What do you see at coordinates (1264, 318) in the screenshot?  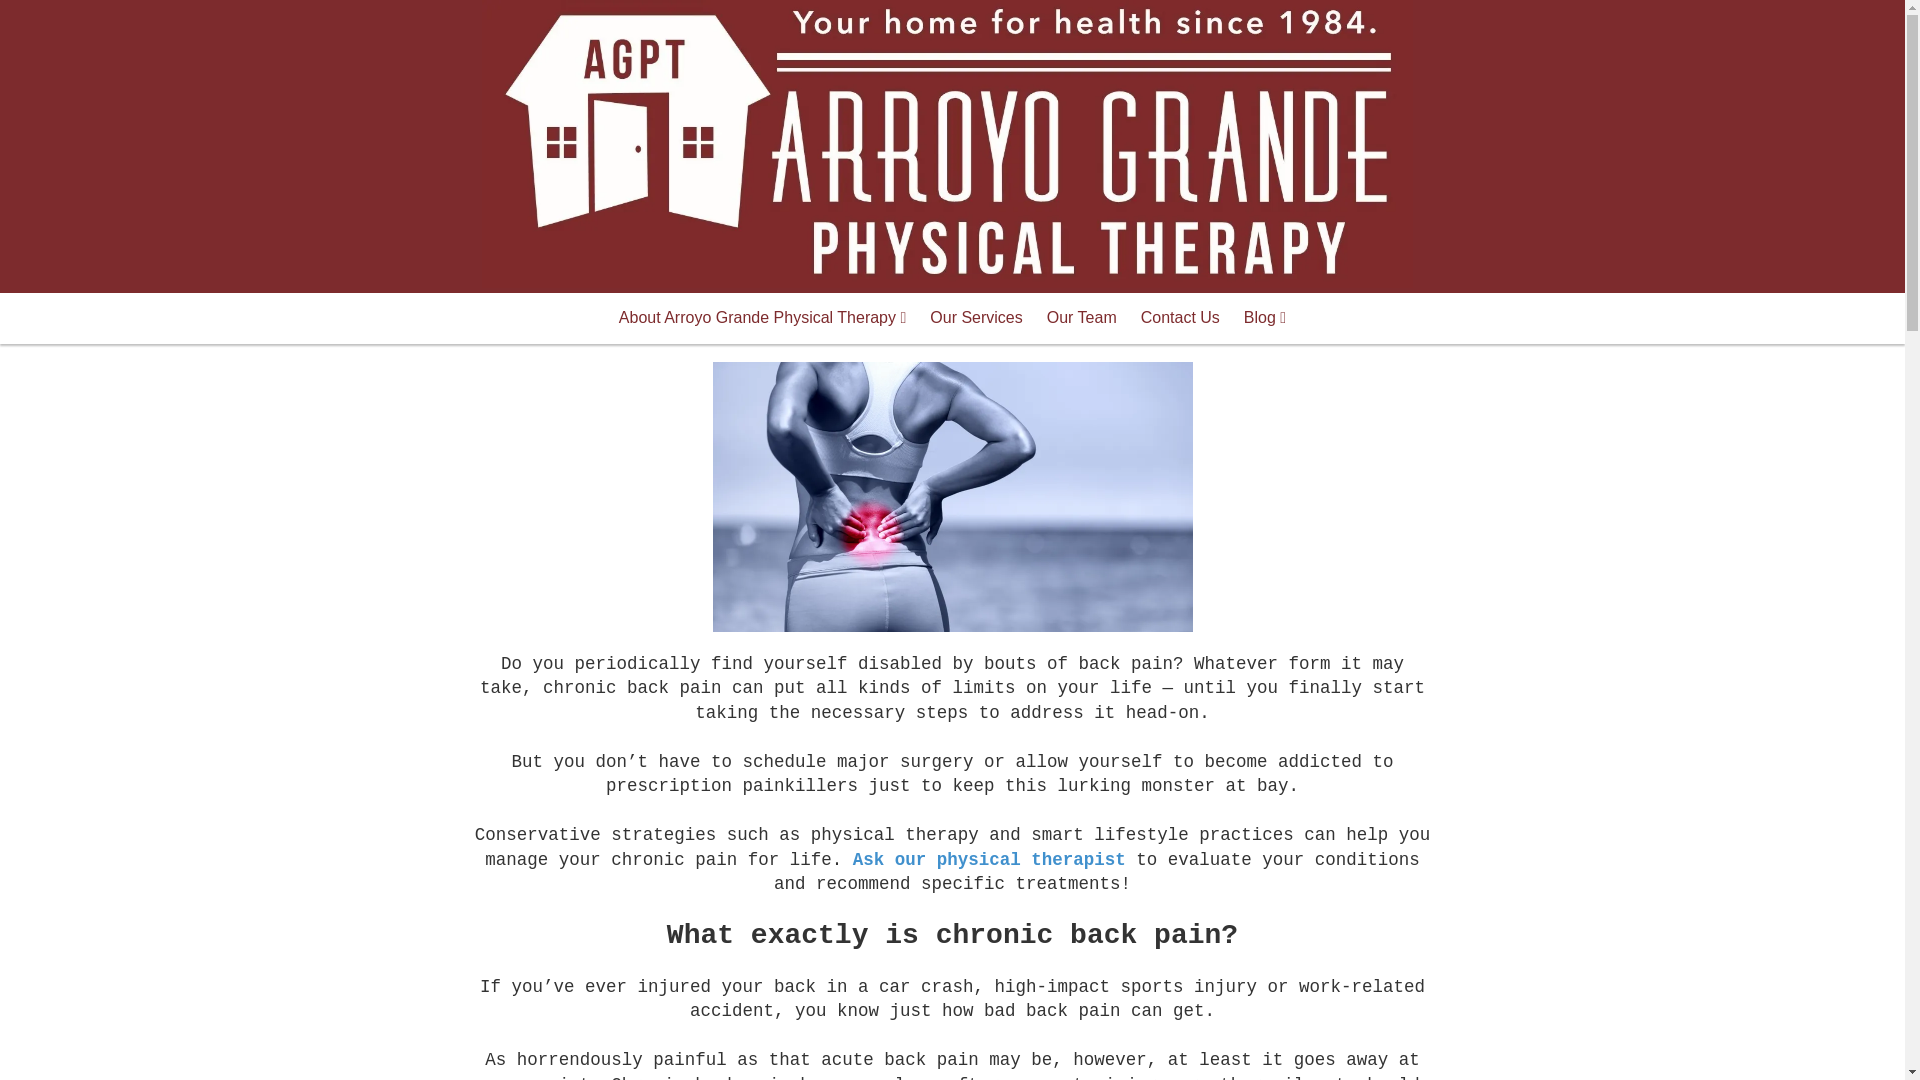 I see `Blog` at bounding box center [1264, 318].